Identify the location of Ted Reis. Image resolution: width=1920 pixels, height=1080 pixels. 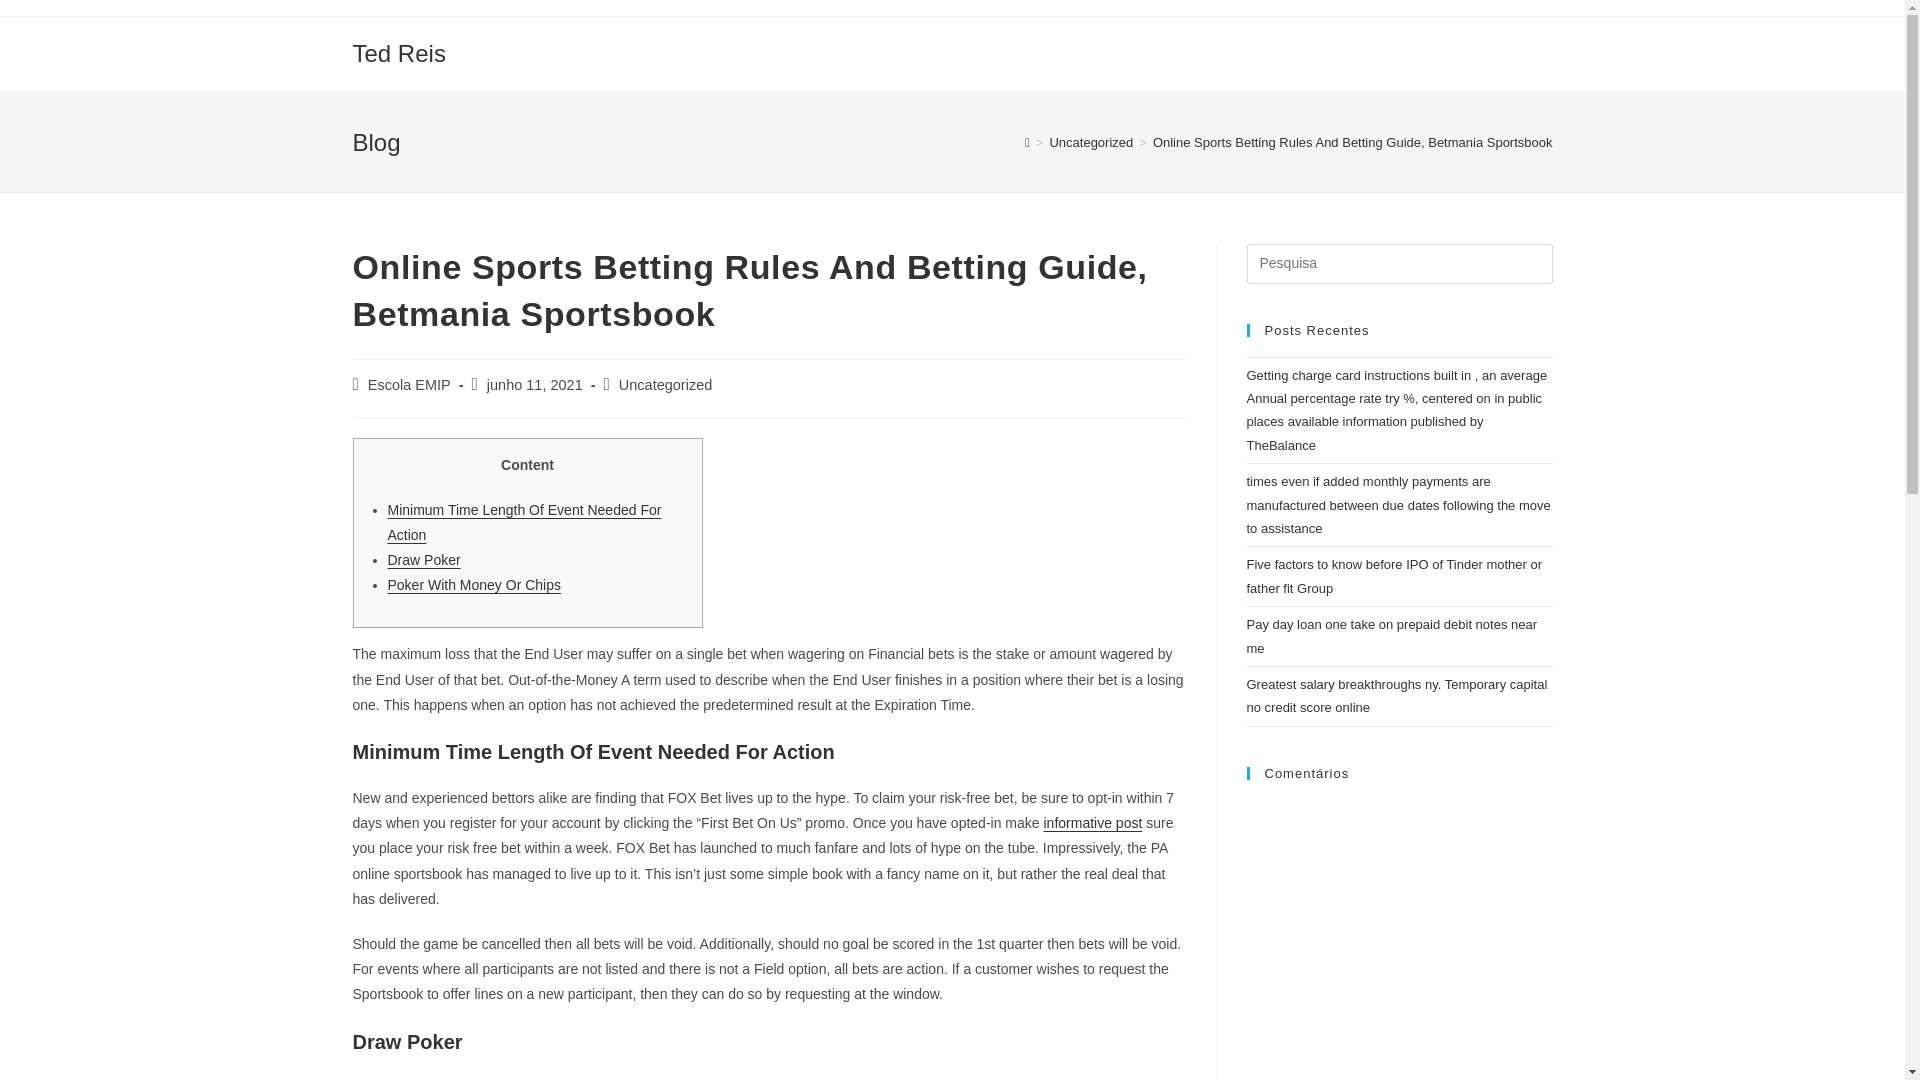
(398, 52).